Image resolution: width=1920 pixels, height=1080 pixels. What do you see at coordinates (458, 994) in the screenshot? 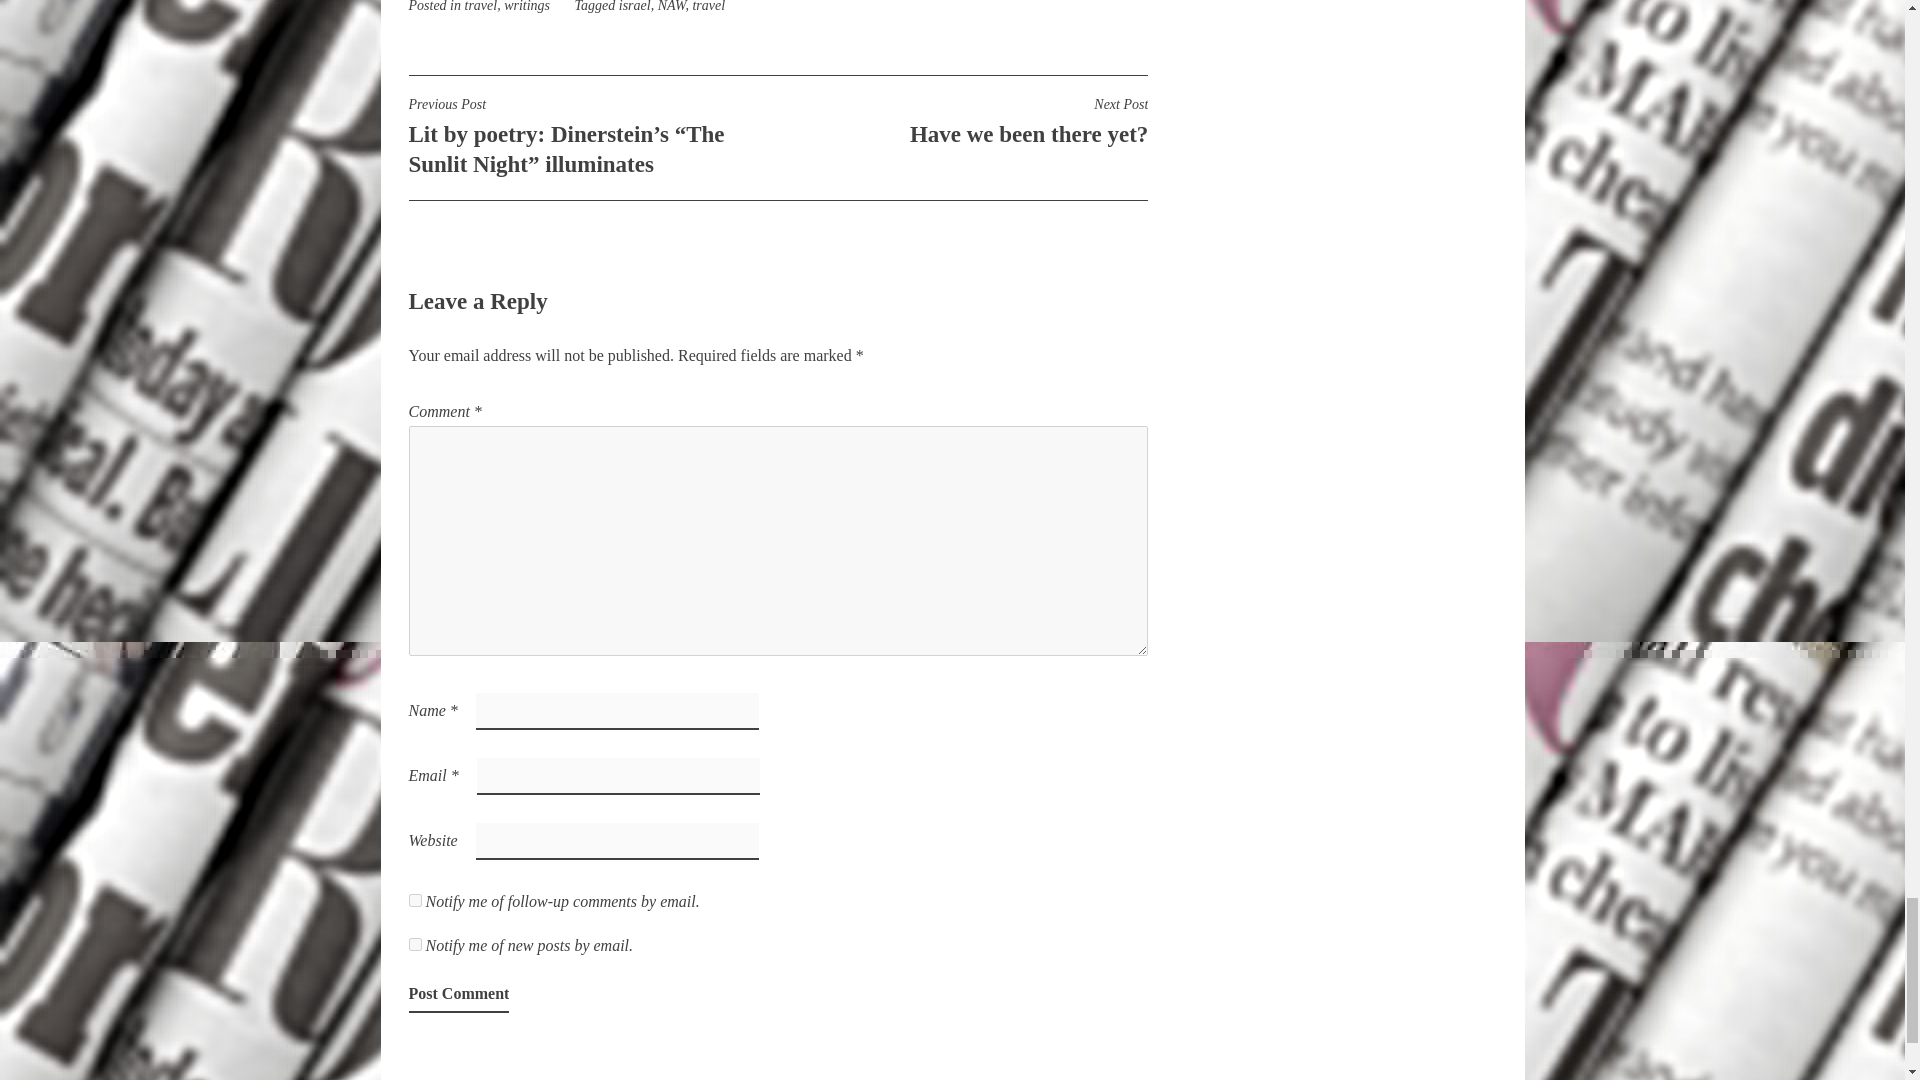
I see `Post Comment` at bounding box center [458, 994].